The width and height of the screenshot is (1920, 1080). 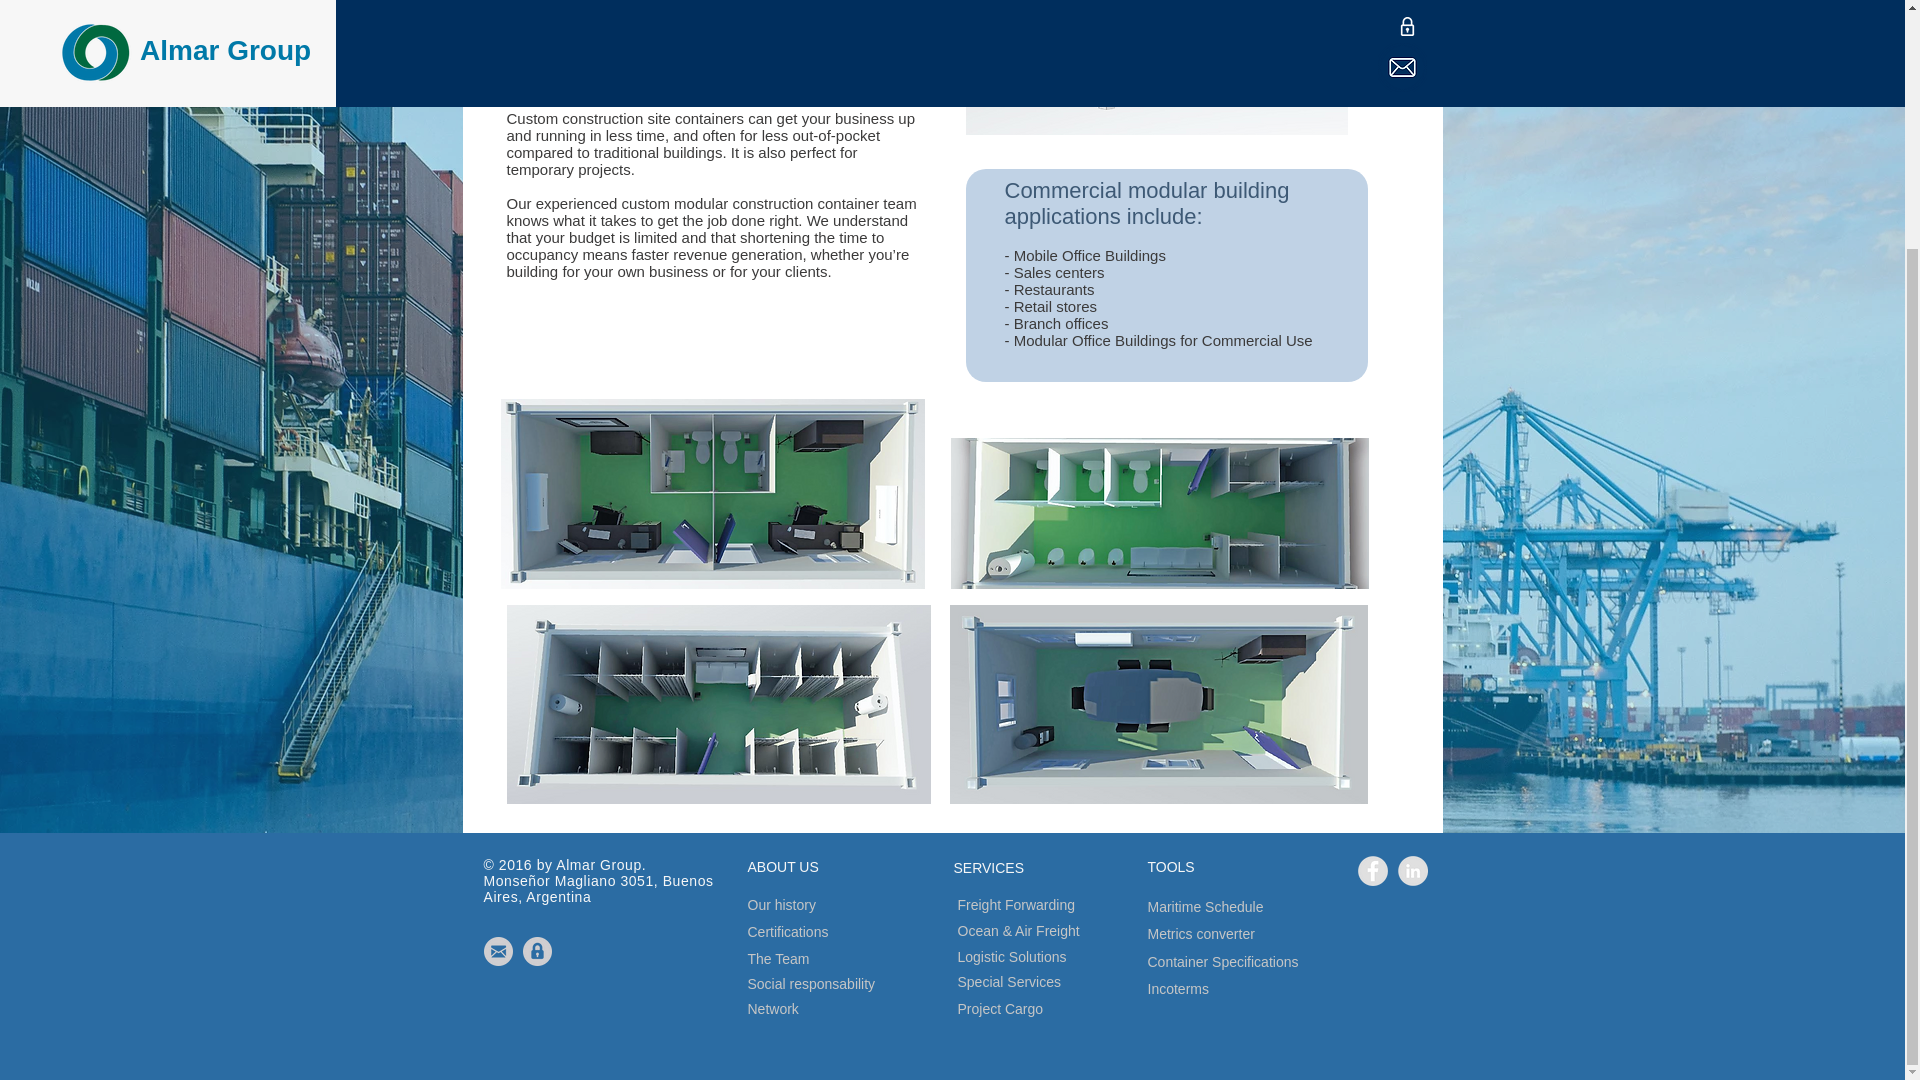 I want to click on Our history, so click(x=819, y=906).